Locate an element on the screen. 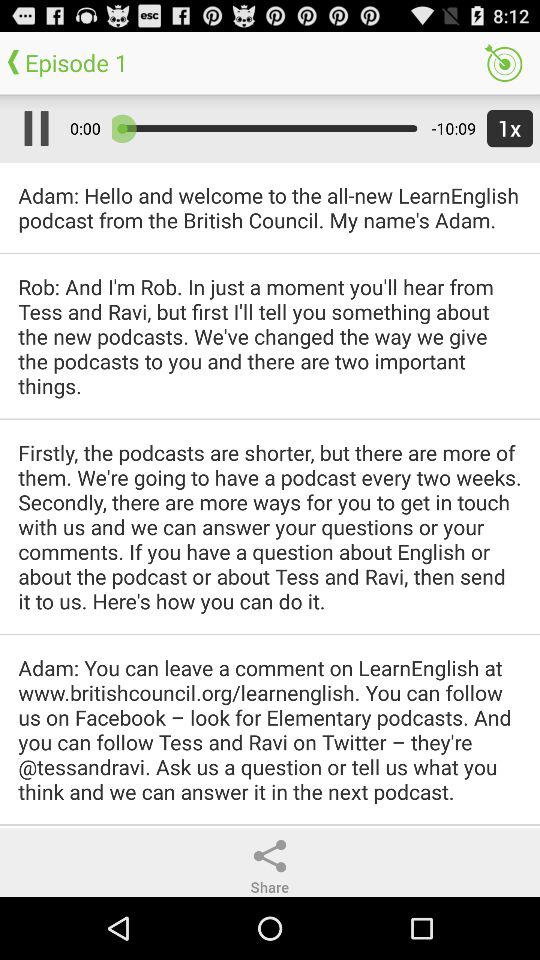  go to green image right to episode 1 is located at coordinates (504, 63).